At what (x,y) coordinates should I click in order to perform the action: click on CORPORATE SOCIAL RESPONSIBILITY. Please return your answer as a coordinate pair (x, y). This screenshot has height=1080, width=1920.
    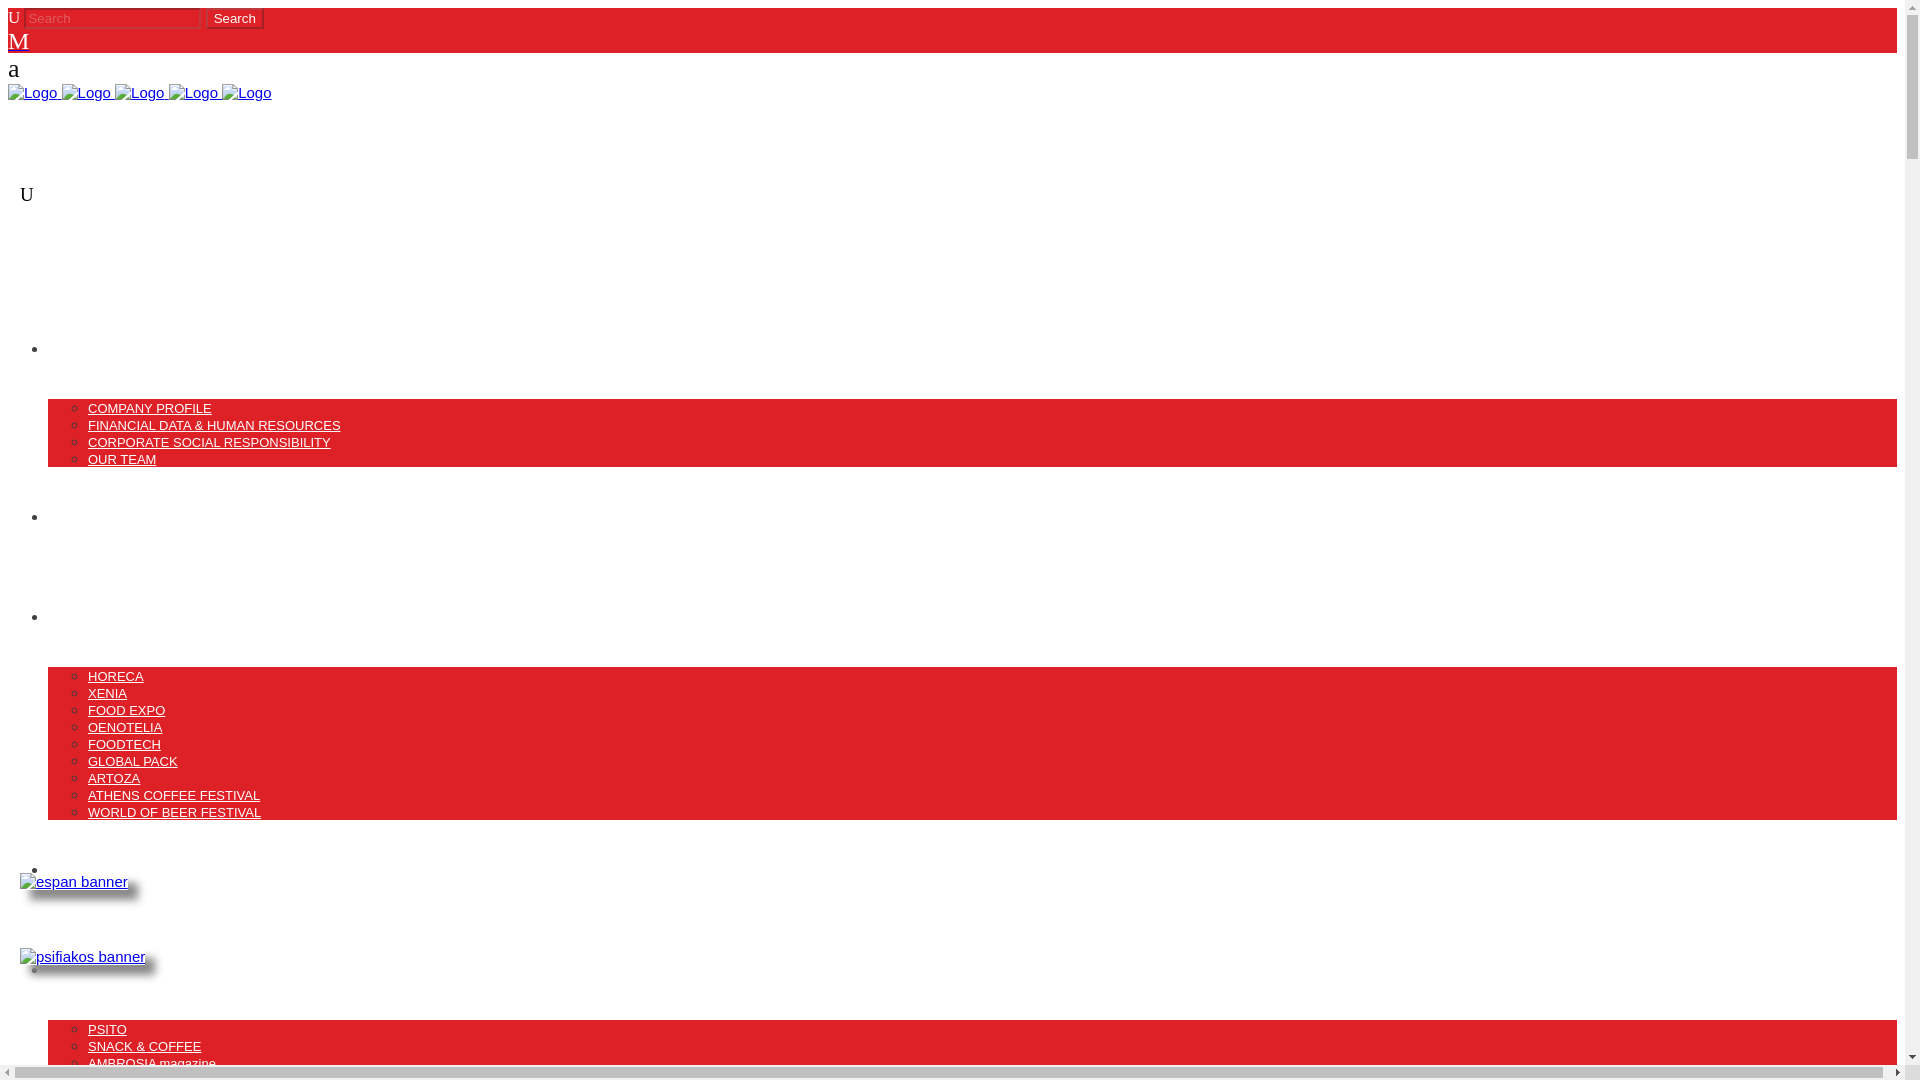
    Looking at the image, I should click on (209, 442).